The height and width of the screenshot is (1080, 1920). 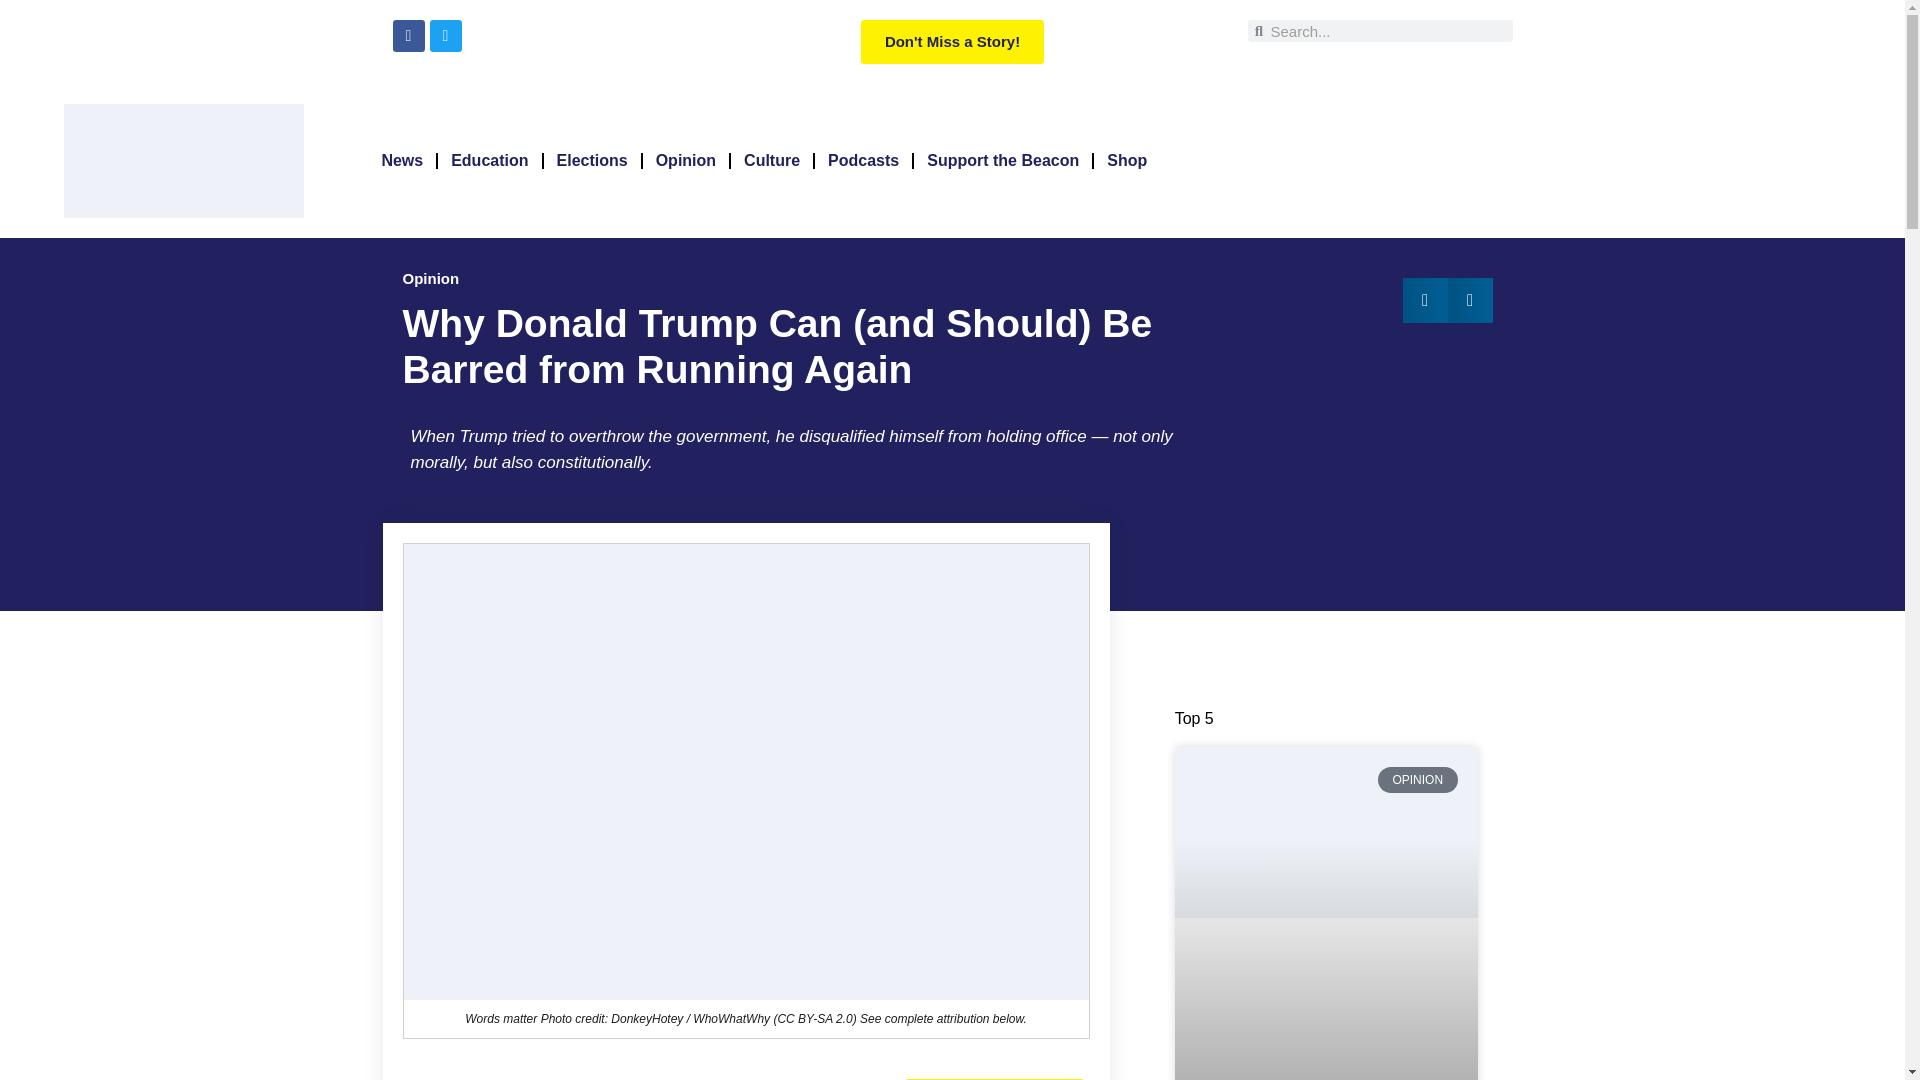 I want to click on Elections, so click(x=592, y=160).